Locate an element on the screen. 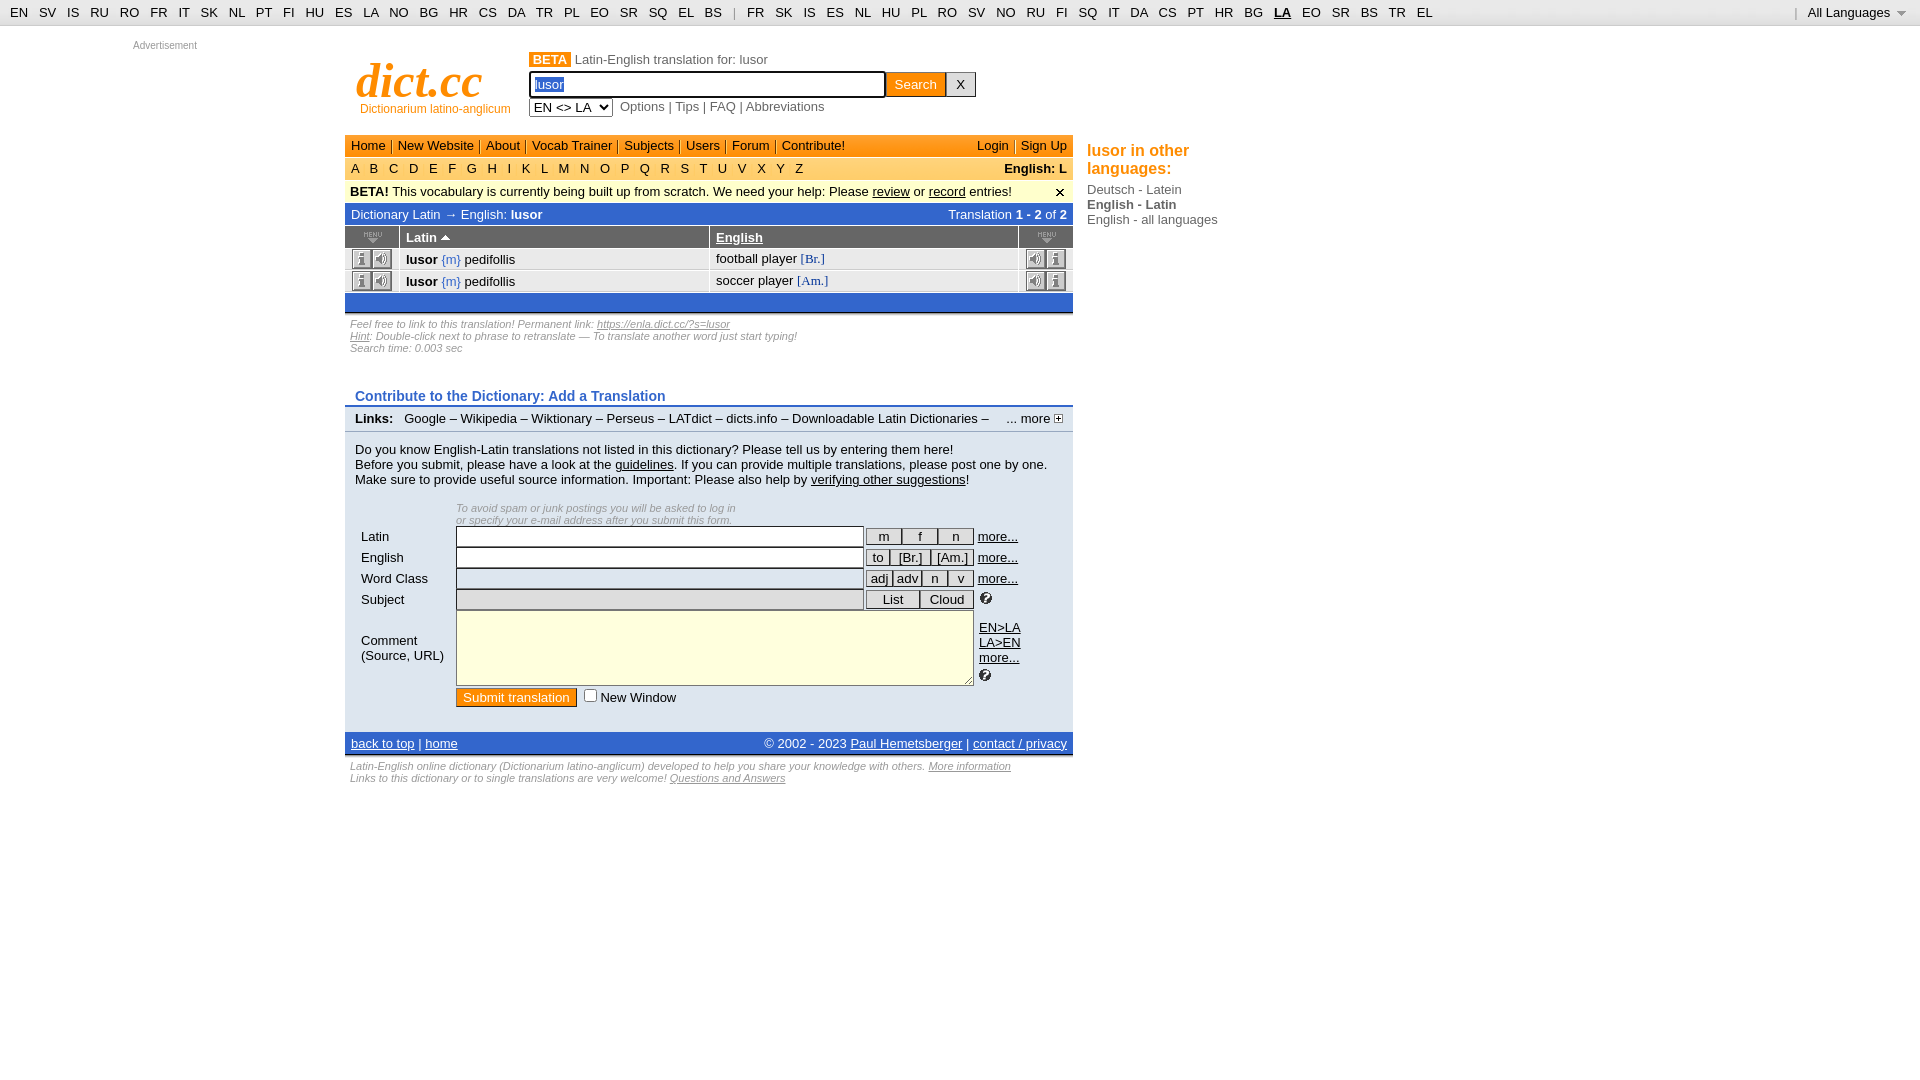 Image resolution: width=1920 pixels, height=1080 pixels. m is located at coordinates (884, 536).